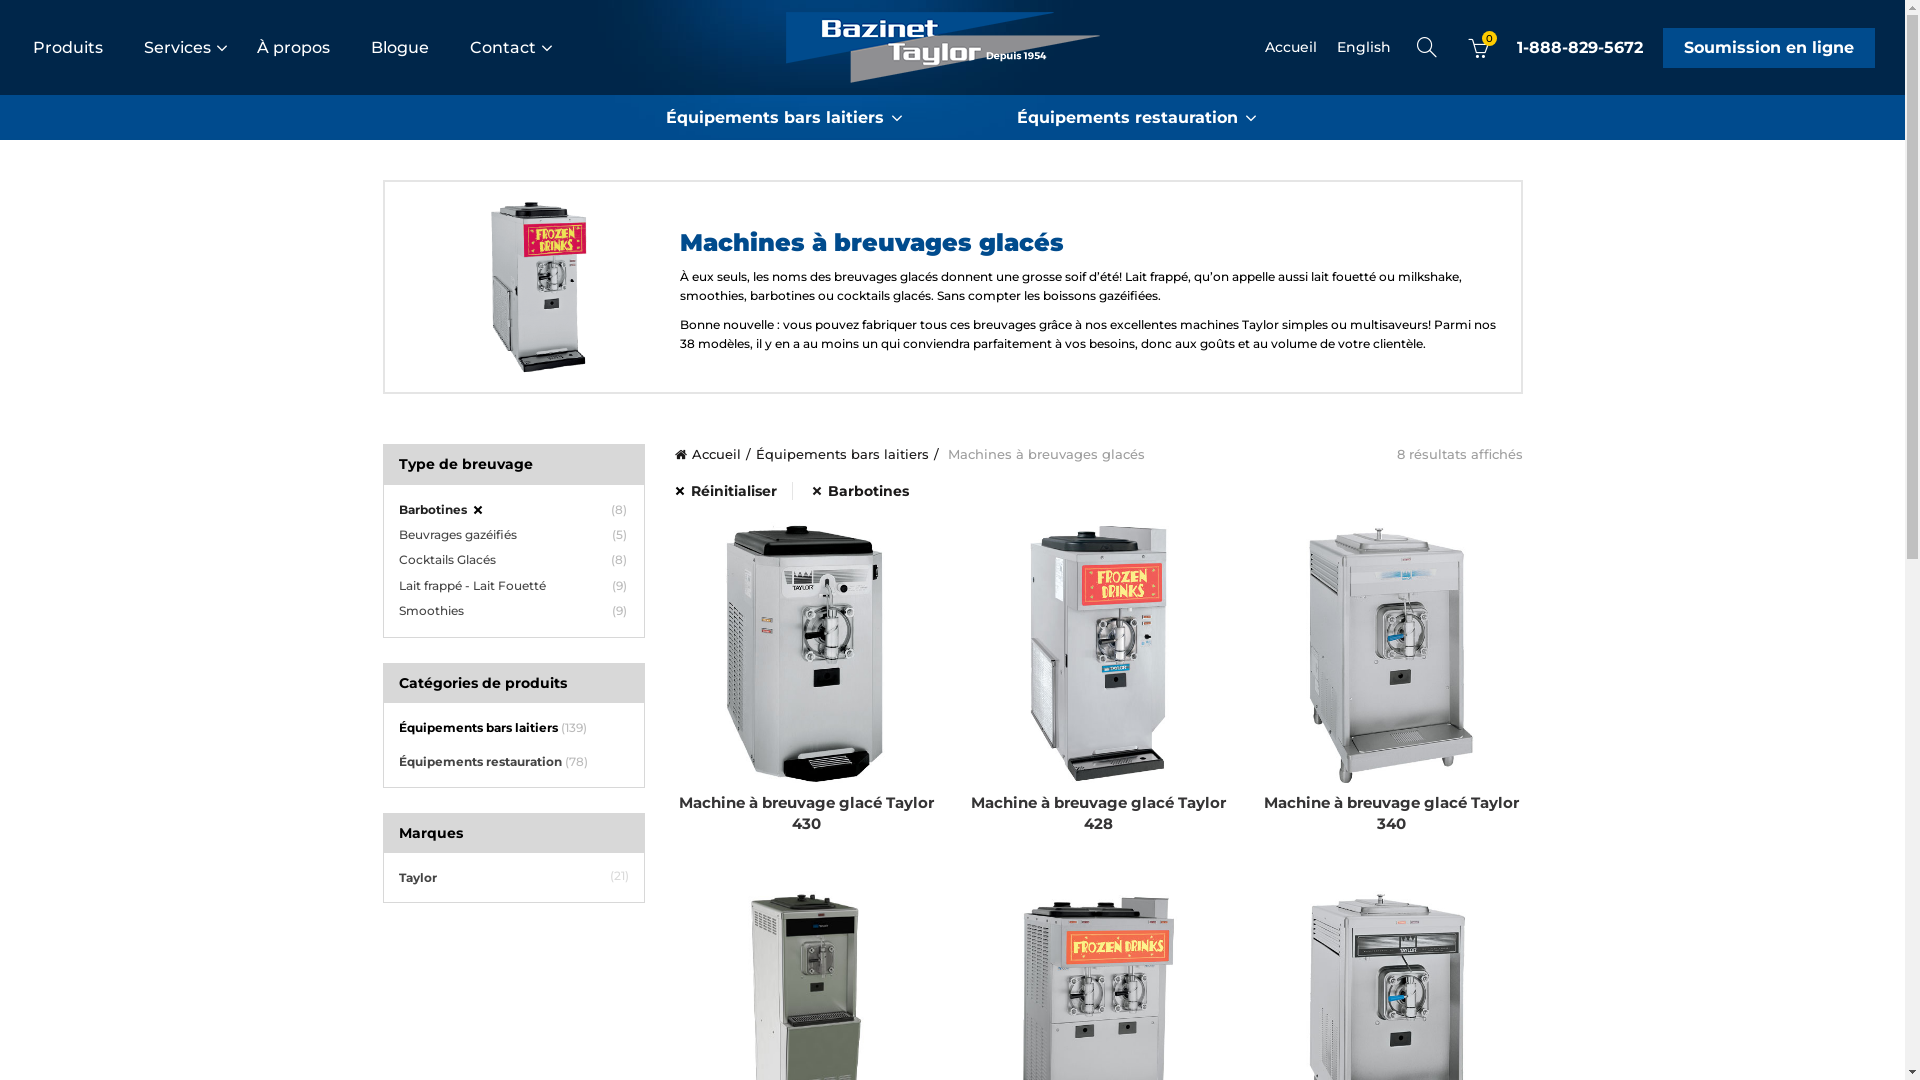 The height and width of the screenshot is (1080, 1920). Describe the element at coordinates (417, 878) in the screenshot. I see `Taylor` at that location.